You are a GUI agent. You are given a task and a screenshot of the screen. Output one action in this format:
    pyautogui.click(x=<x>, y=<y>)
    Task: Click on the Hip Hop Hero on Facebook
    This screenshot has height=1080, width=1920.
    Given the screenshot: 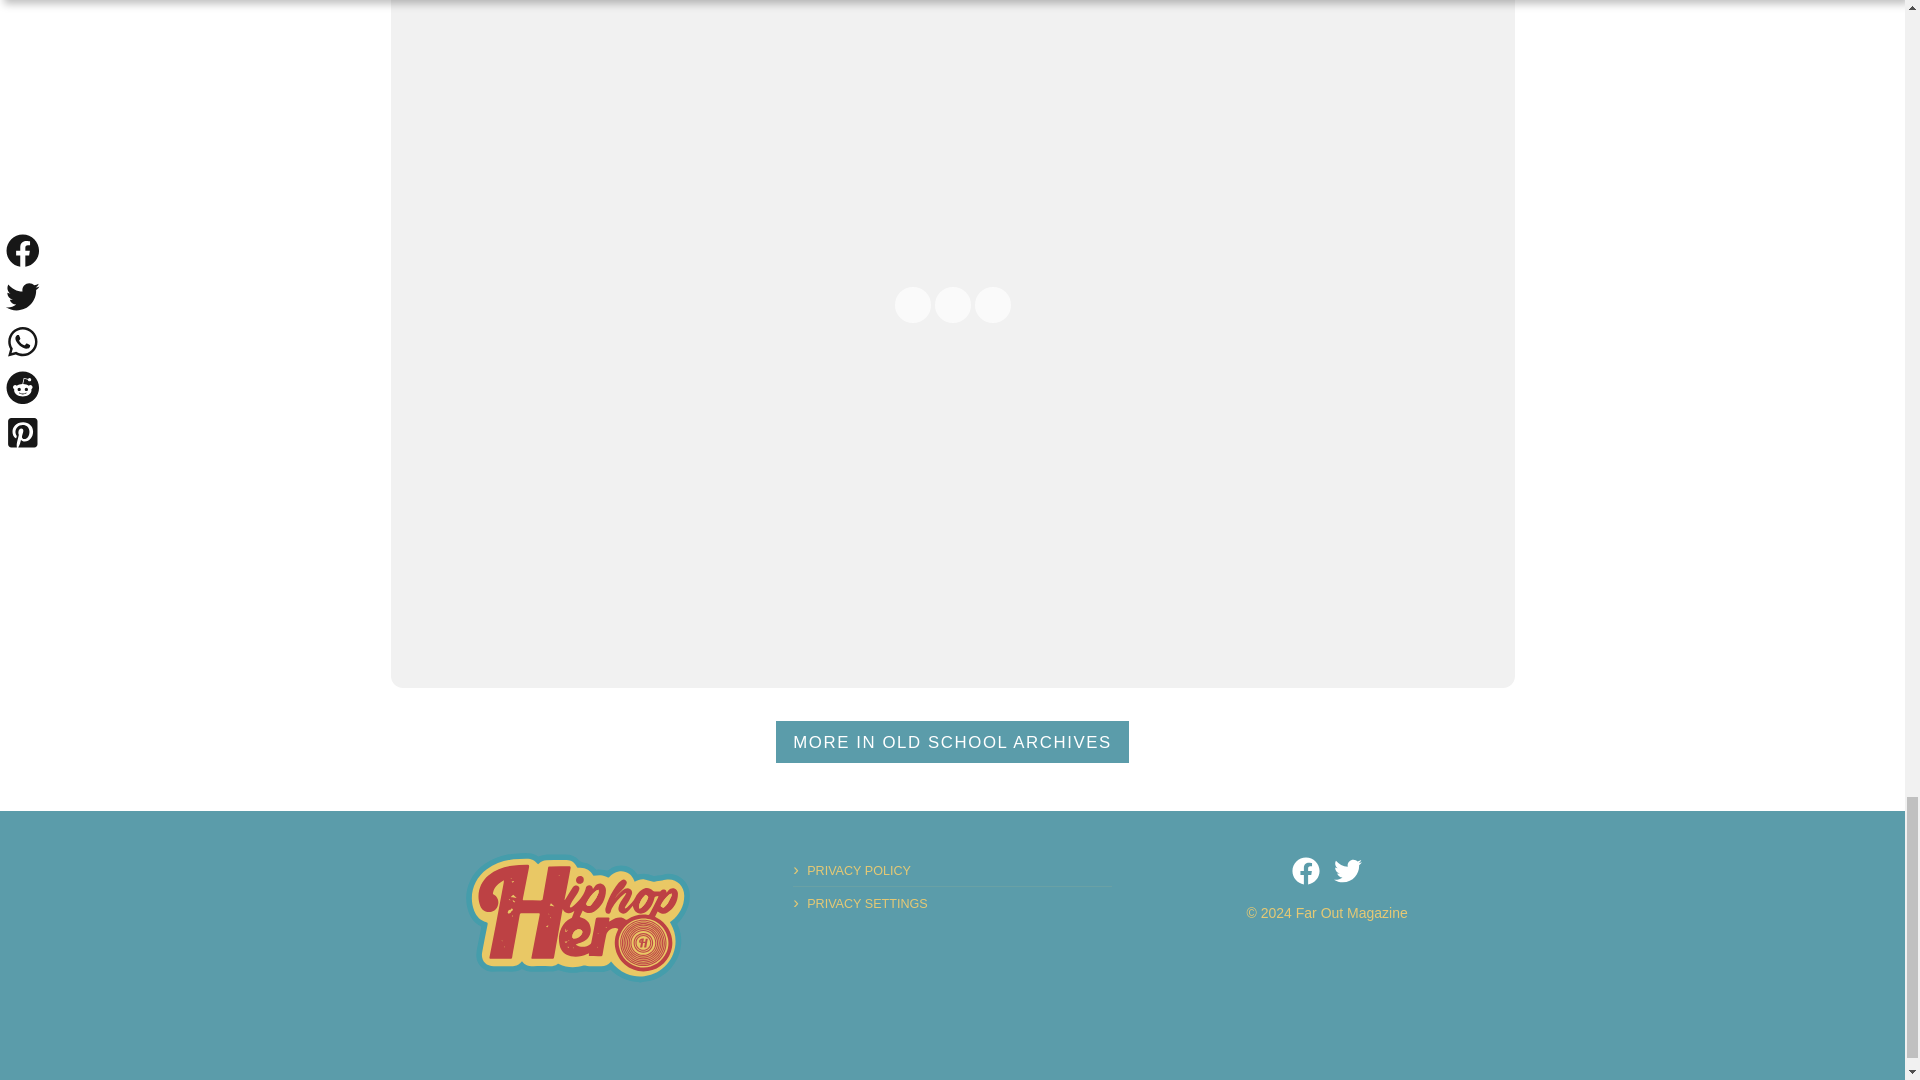 What is the action you would take?
    pyautogui.click(x=1306, y=870)
    